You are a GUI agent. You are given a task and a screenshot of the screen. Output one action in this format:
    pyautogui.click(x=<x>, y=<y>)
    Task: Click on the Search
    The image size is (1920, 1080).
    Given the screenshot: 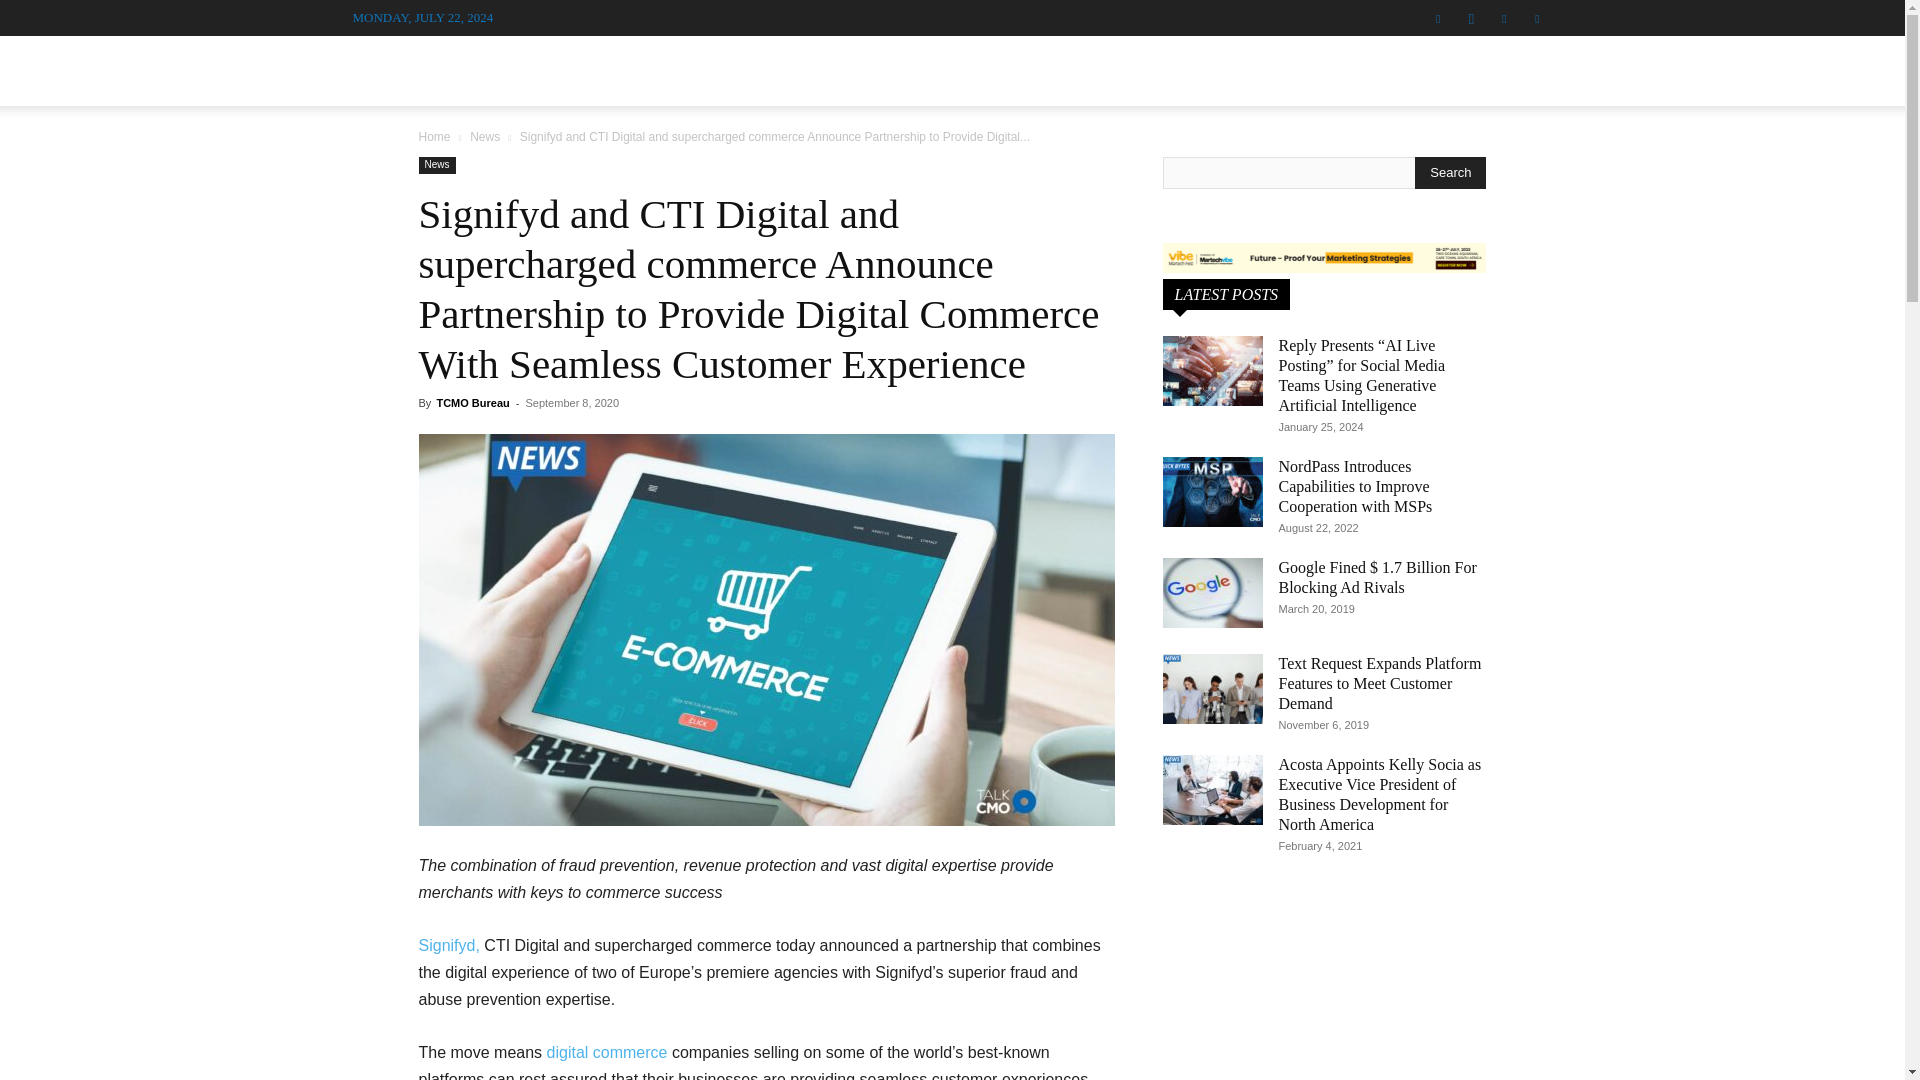 What is the action you would take?
    pyautogui.click(x=1496, y=171)
    